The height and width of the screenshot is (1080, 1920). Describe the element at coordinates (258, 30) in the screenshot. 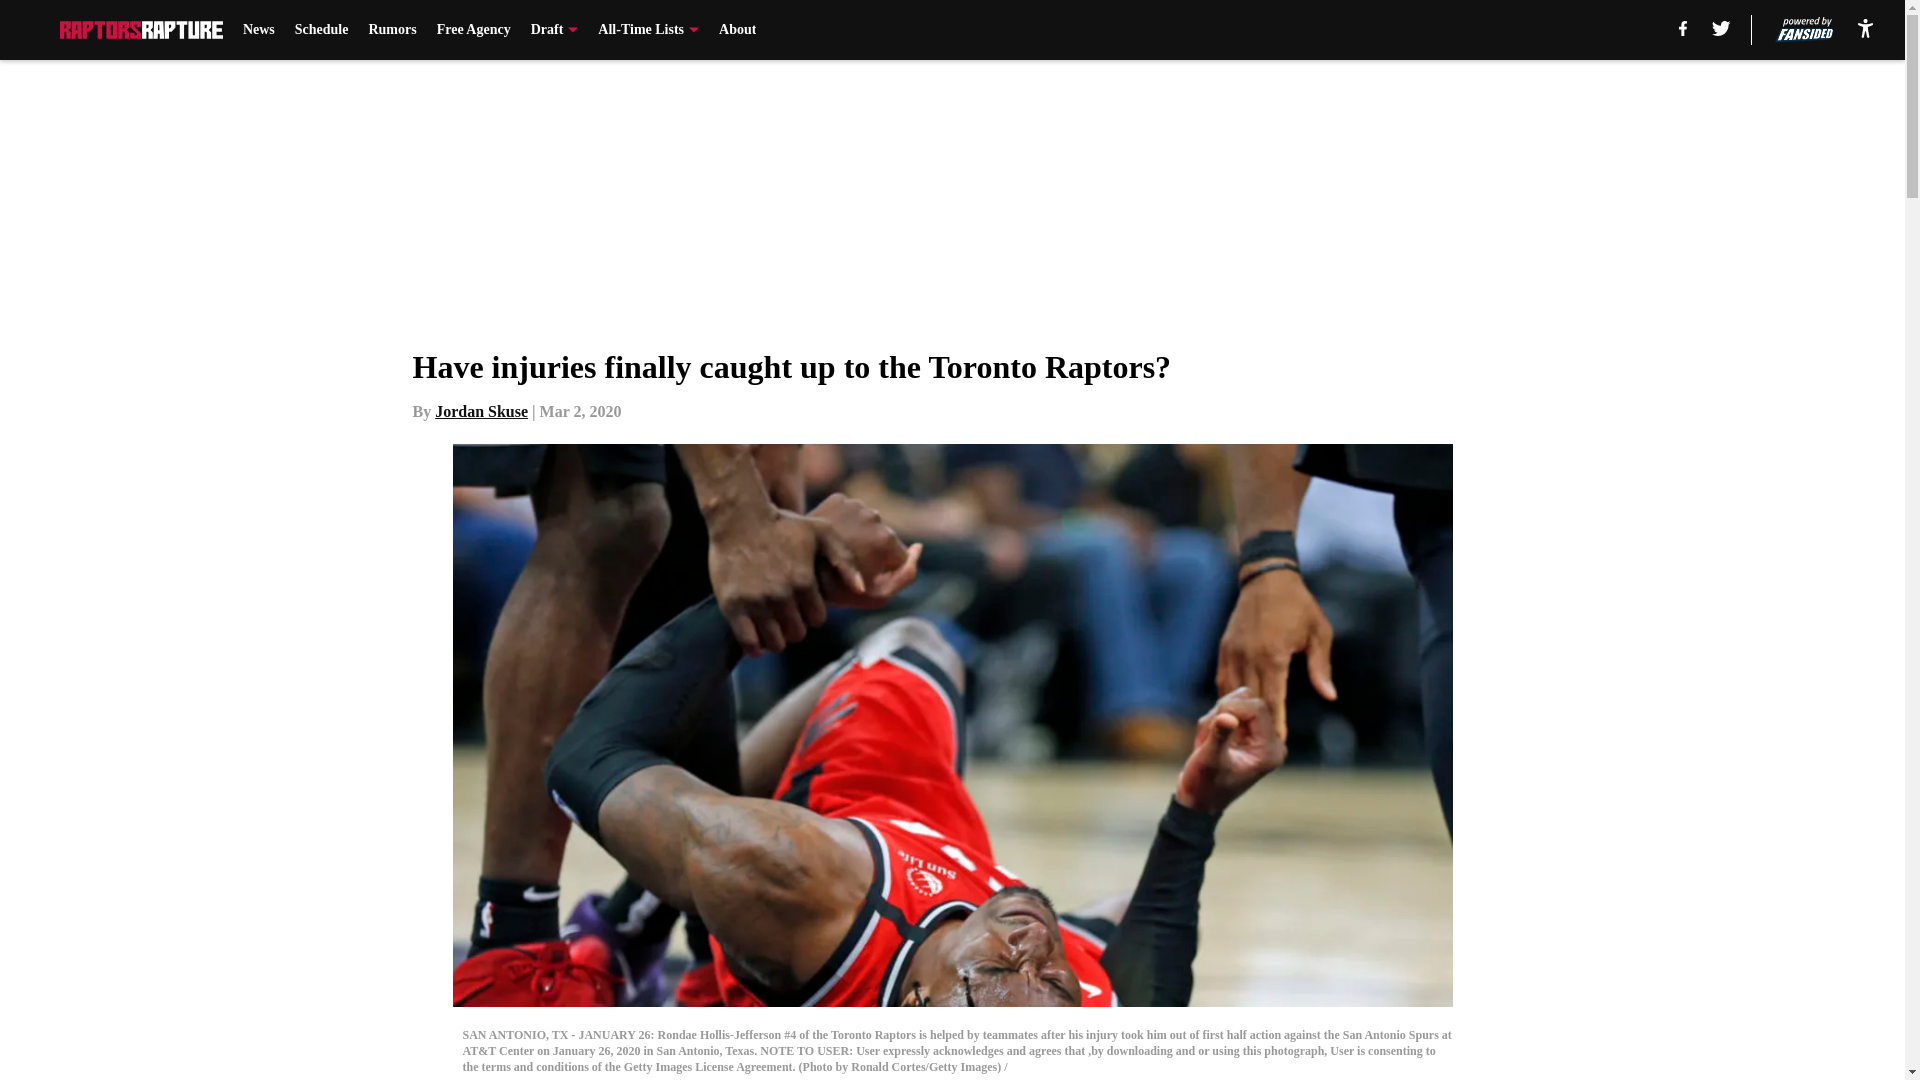

I see `News` at that location.